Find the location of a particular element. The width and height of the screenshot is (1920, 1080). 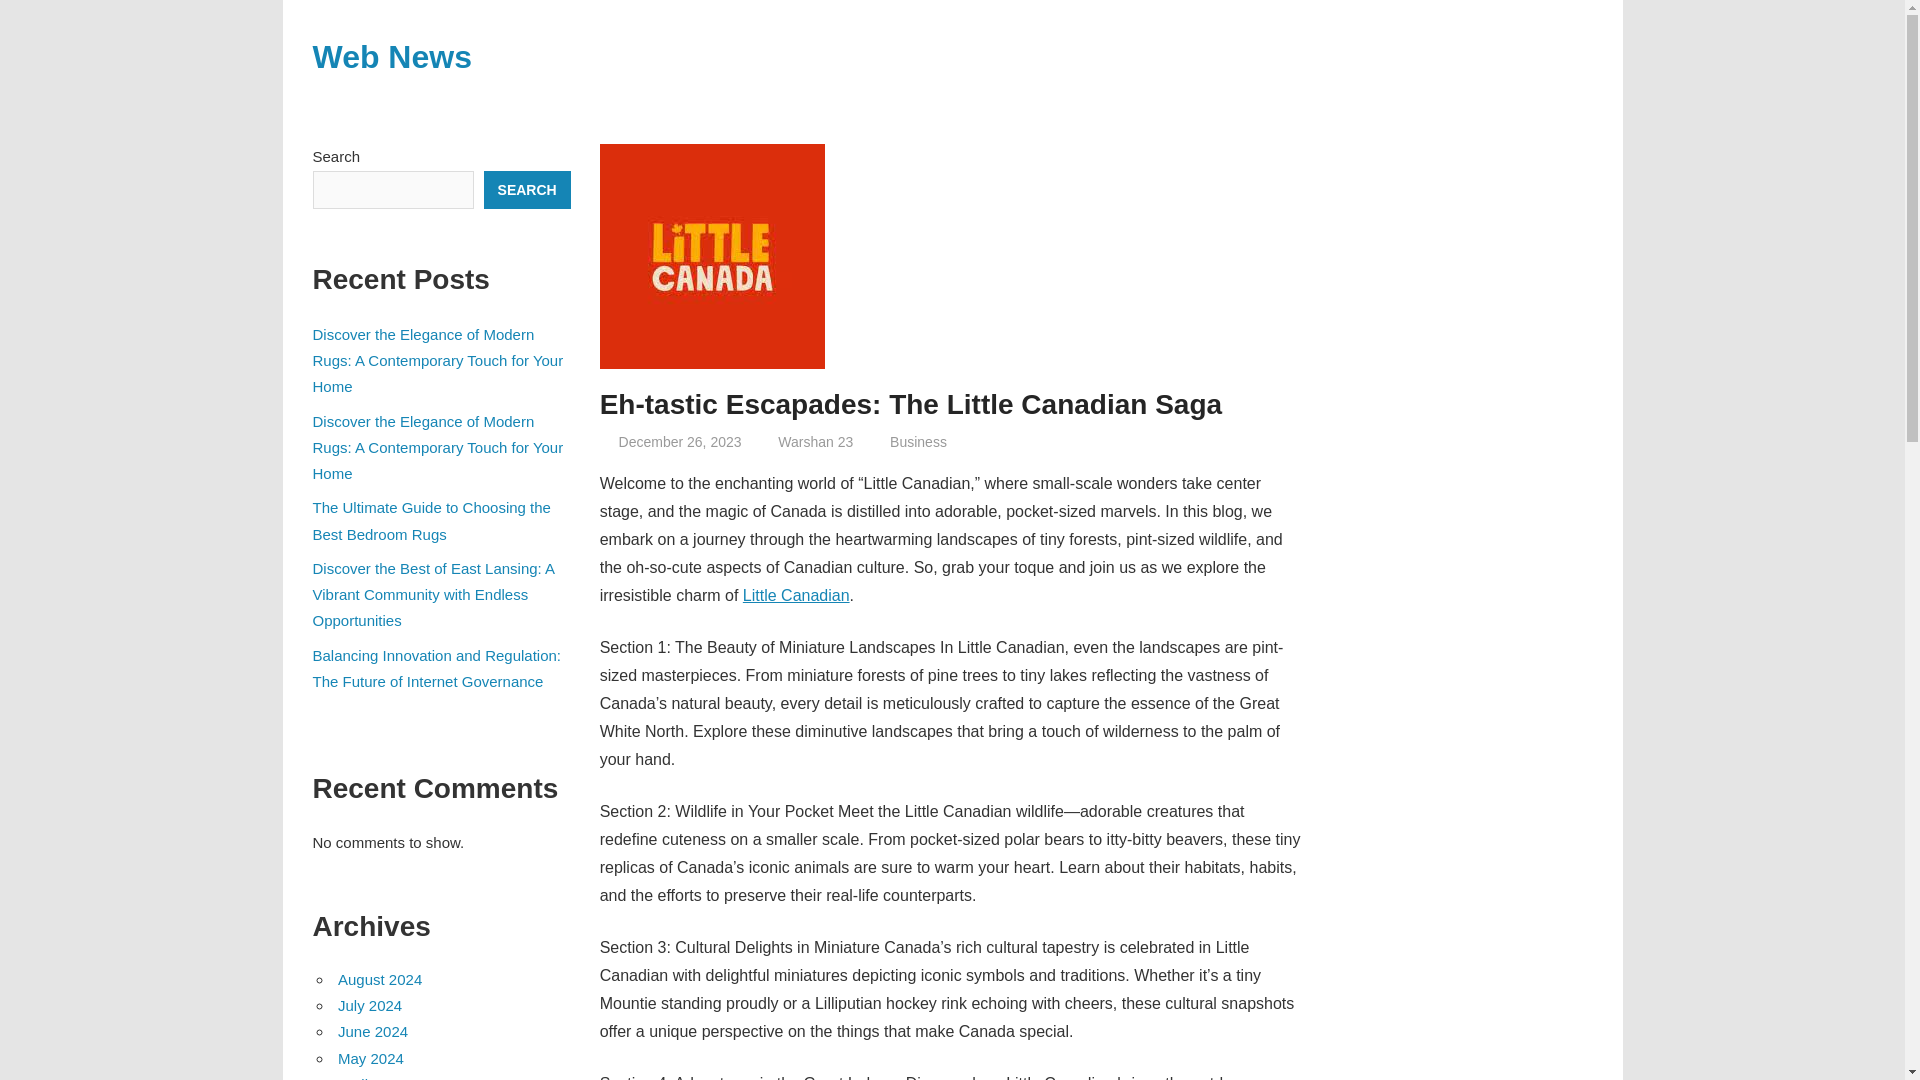

Business is located at coordinates (918, 442).